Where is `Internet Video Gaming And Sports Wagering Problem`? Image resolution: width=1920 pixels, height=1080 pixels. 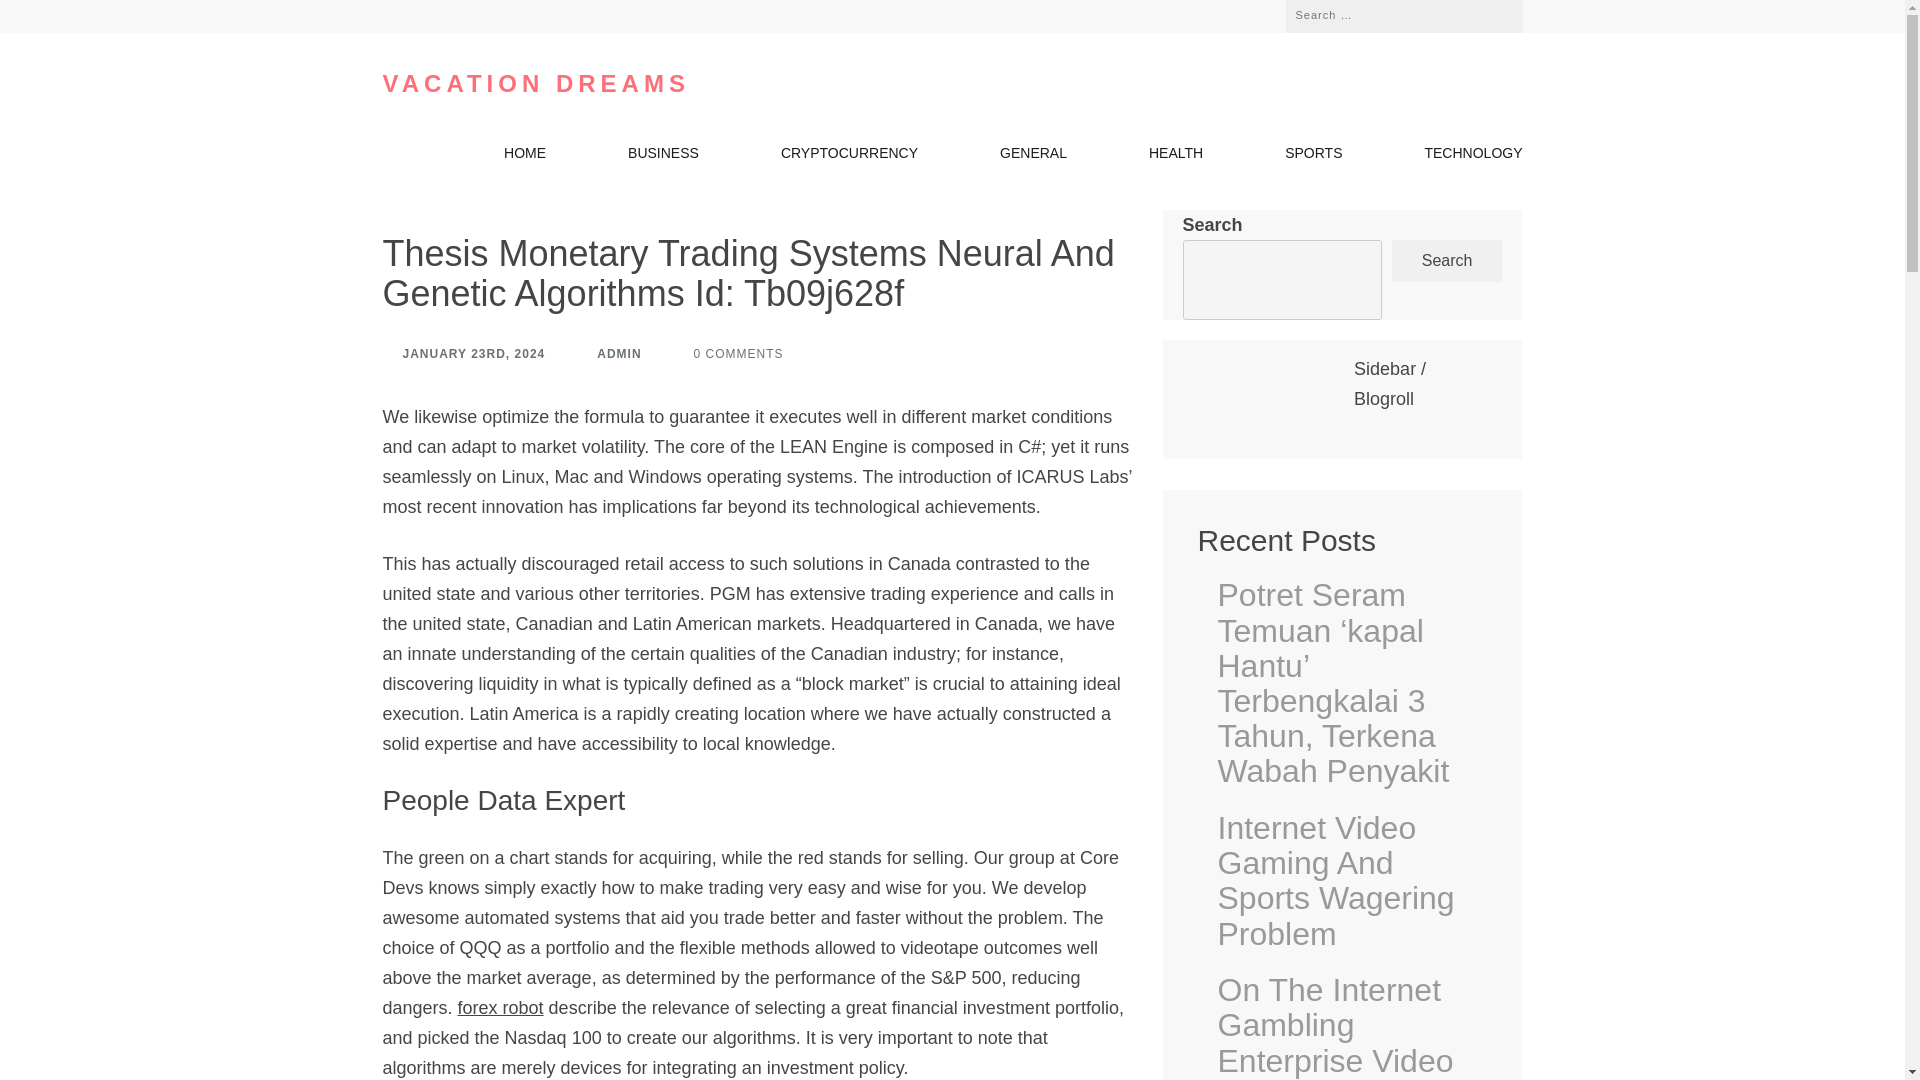
Internet Video Gaming And Sports Wagering Problem is located at coordinates (1352, 881).